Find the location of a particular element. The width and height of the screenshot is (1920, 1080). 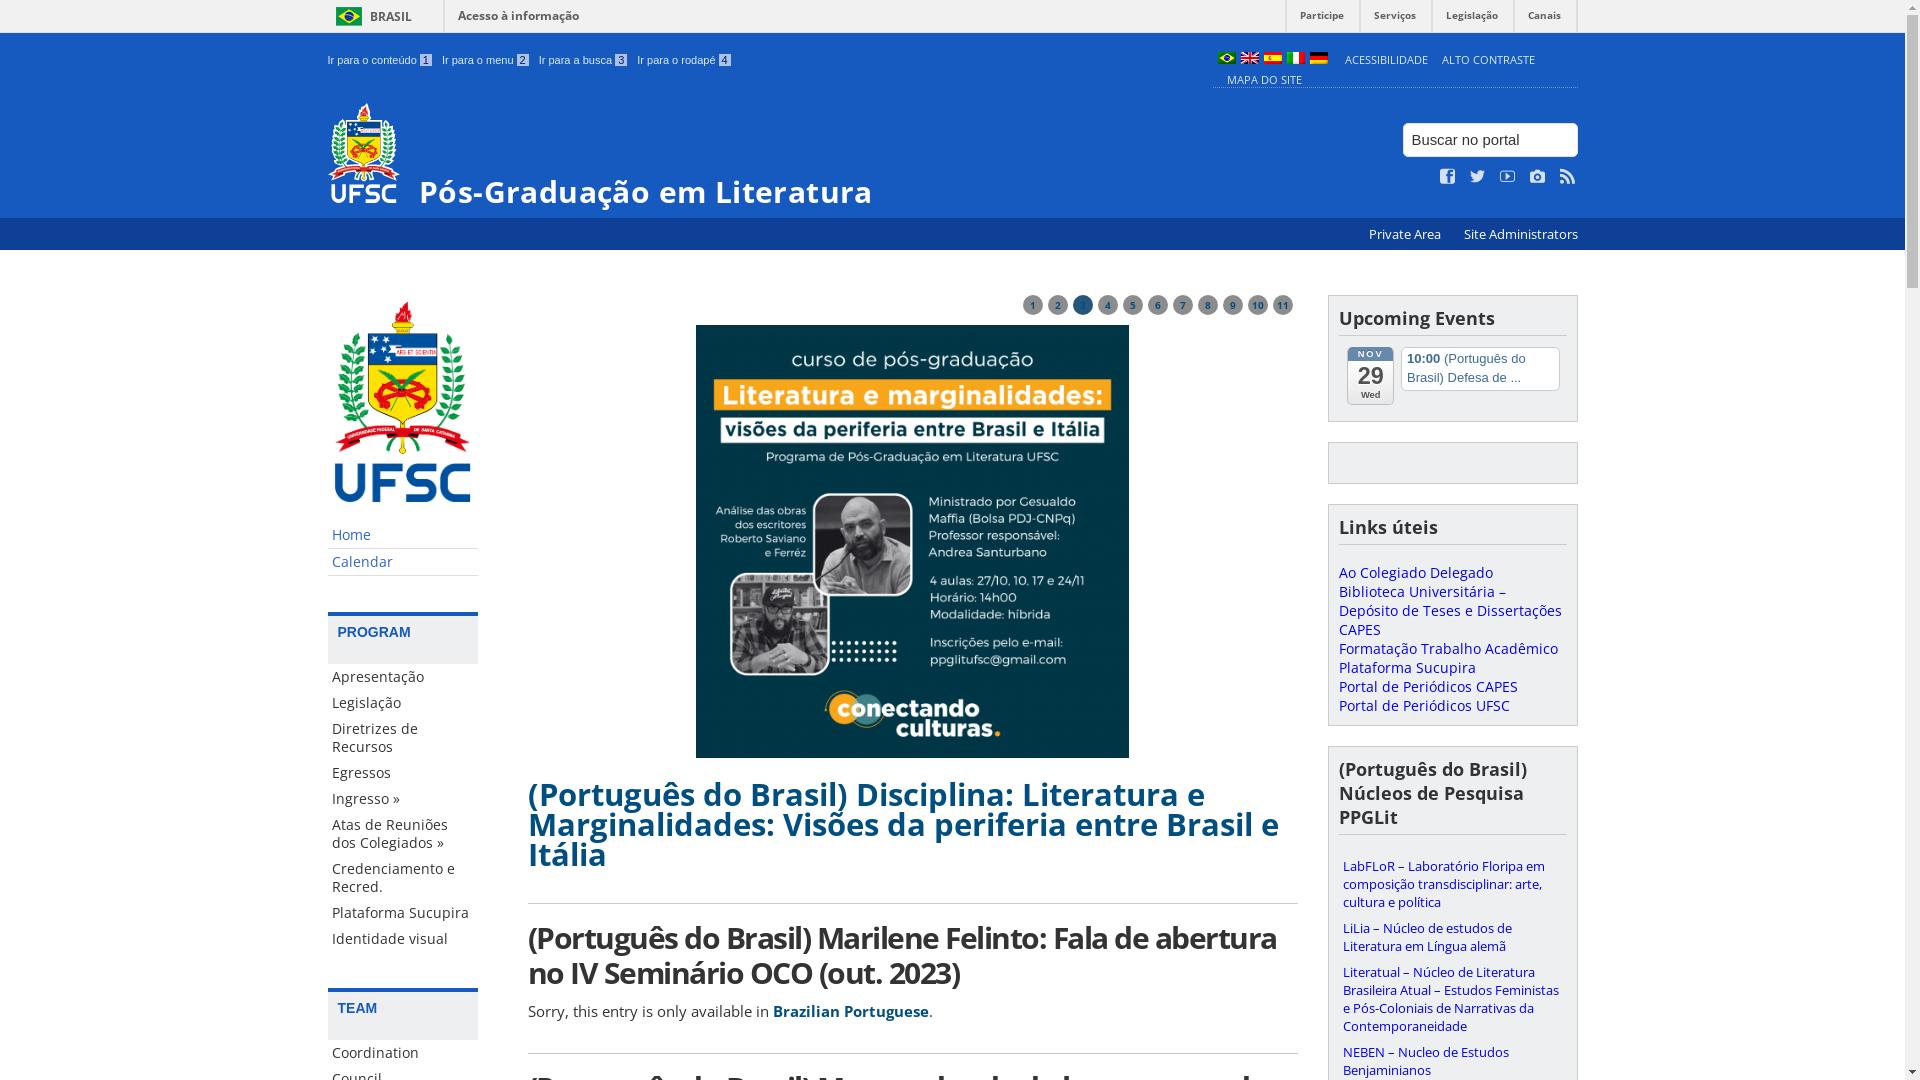

Credenciamento e Recred. is located at coordinates (403, 878).